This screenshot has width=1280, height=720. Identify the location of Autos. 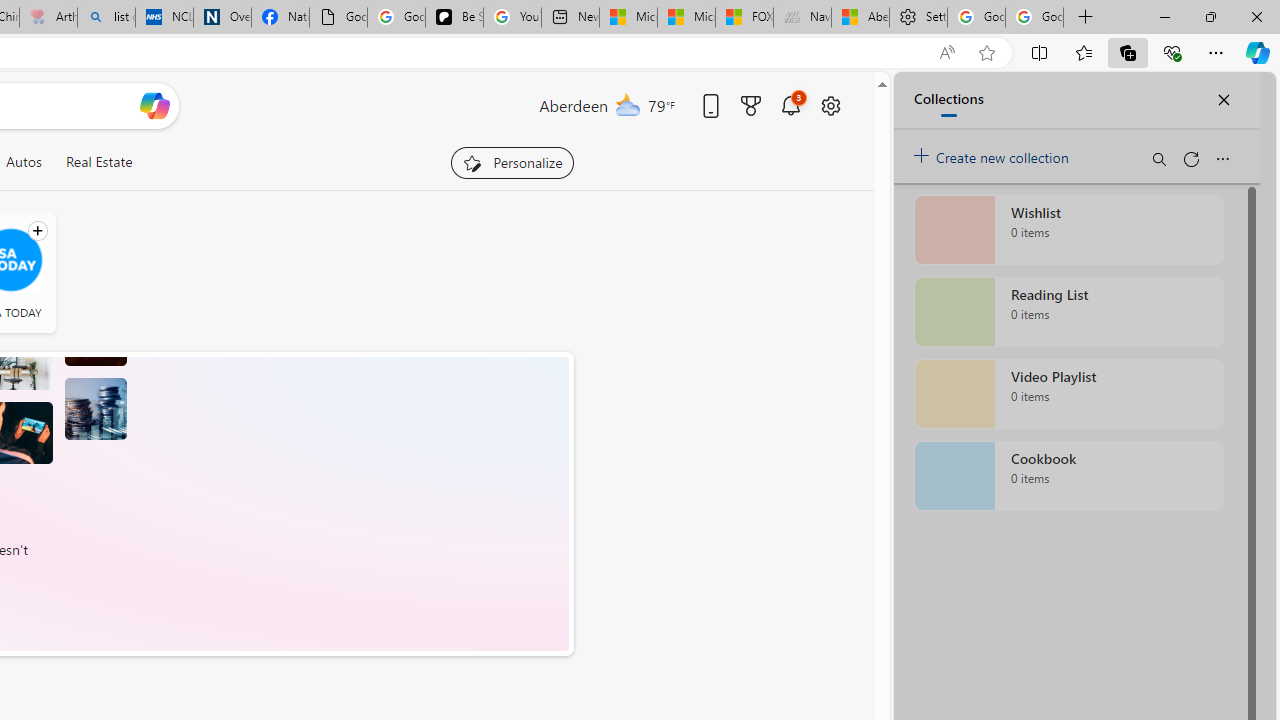
(23, 162).